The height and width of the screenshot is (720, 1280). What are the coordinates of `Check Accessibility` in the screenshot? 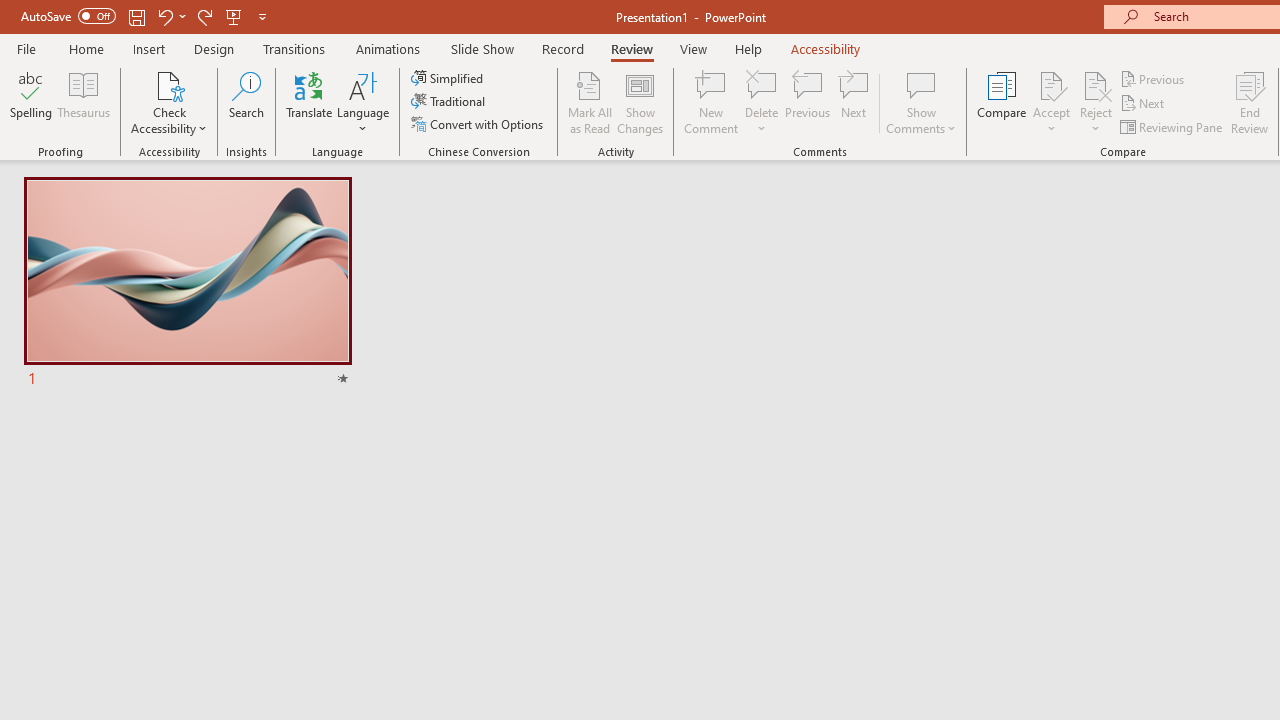 It's located at (169, 84).